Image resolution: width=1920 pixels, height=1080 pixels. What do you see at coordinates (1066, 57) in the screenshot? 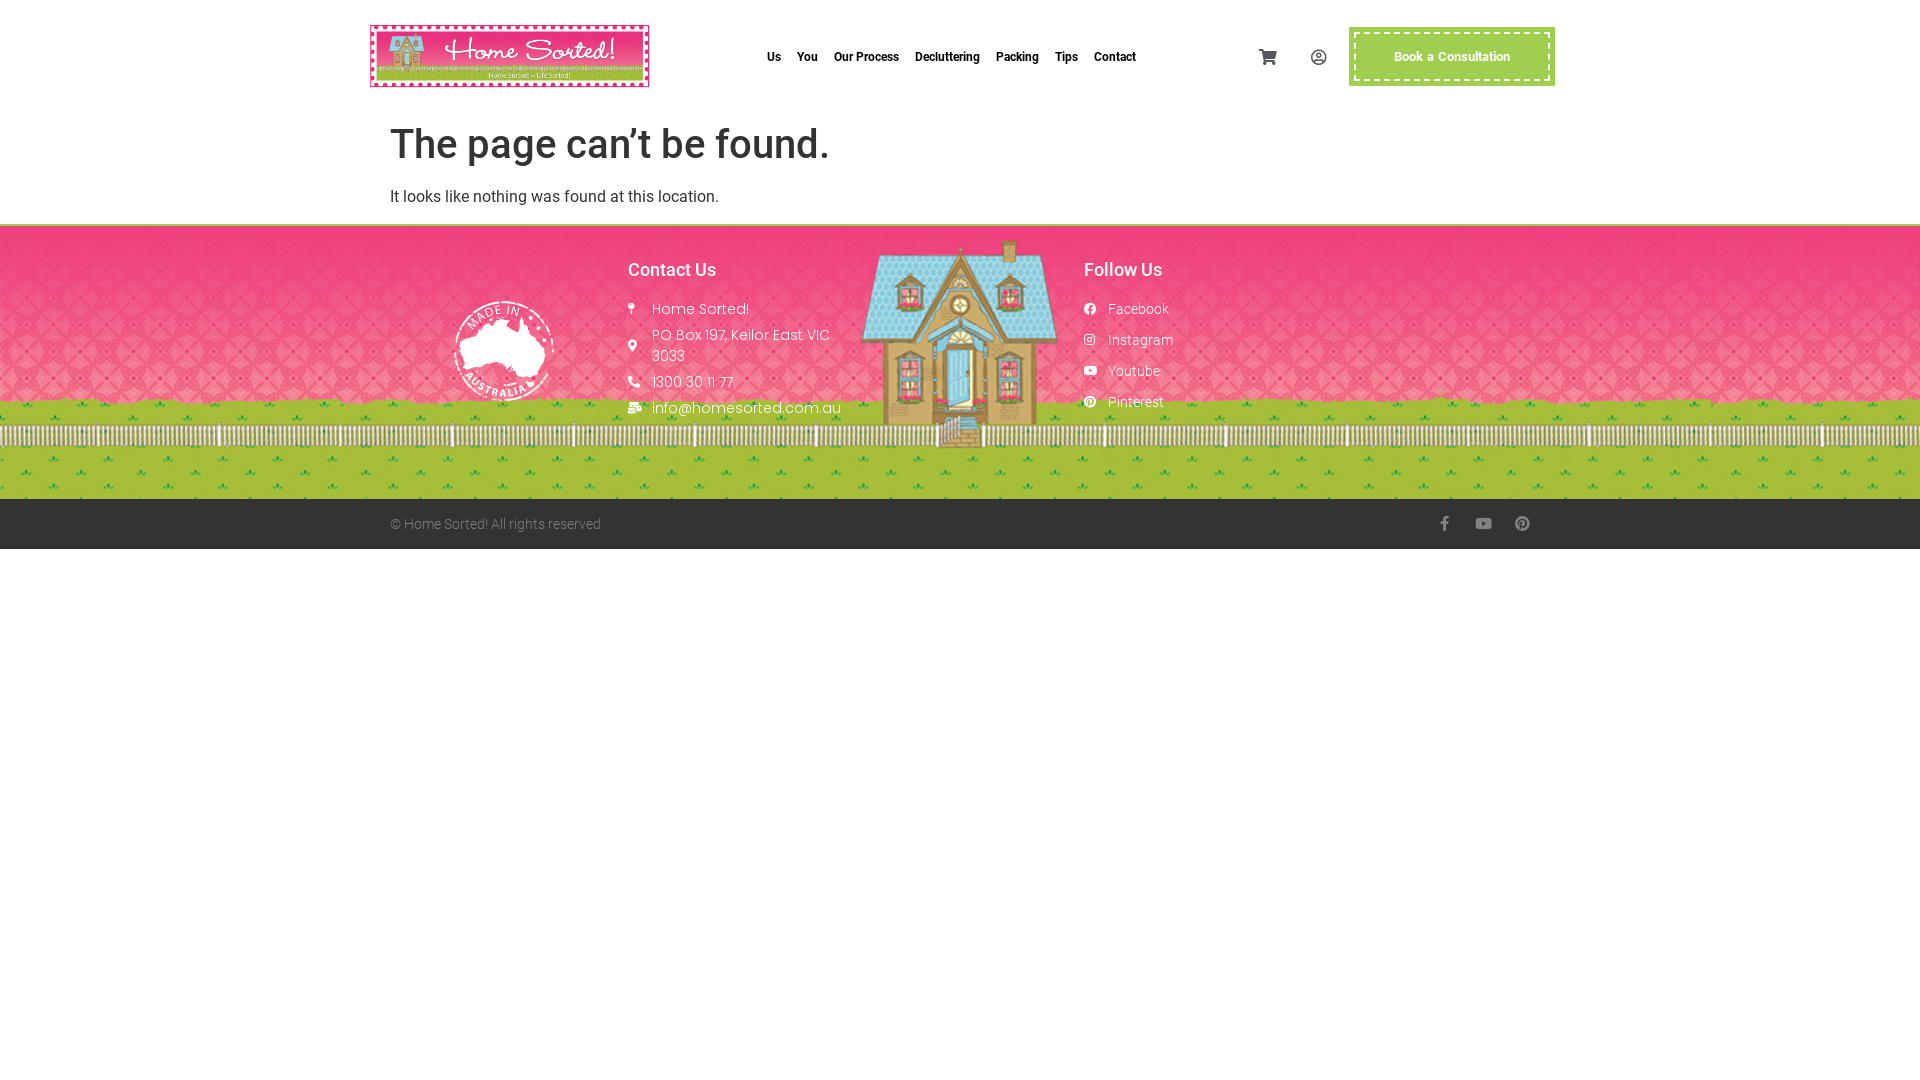
I see `Tips` at bounding box center [1066, 57].